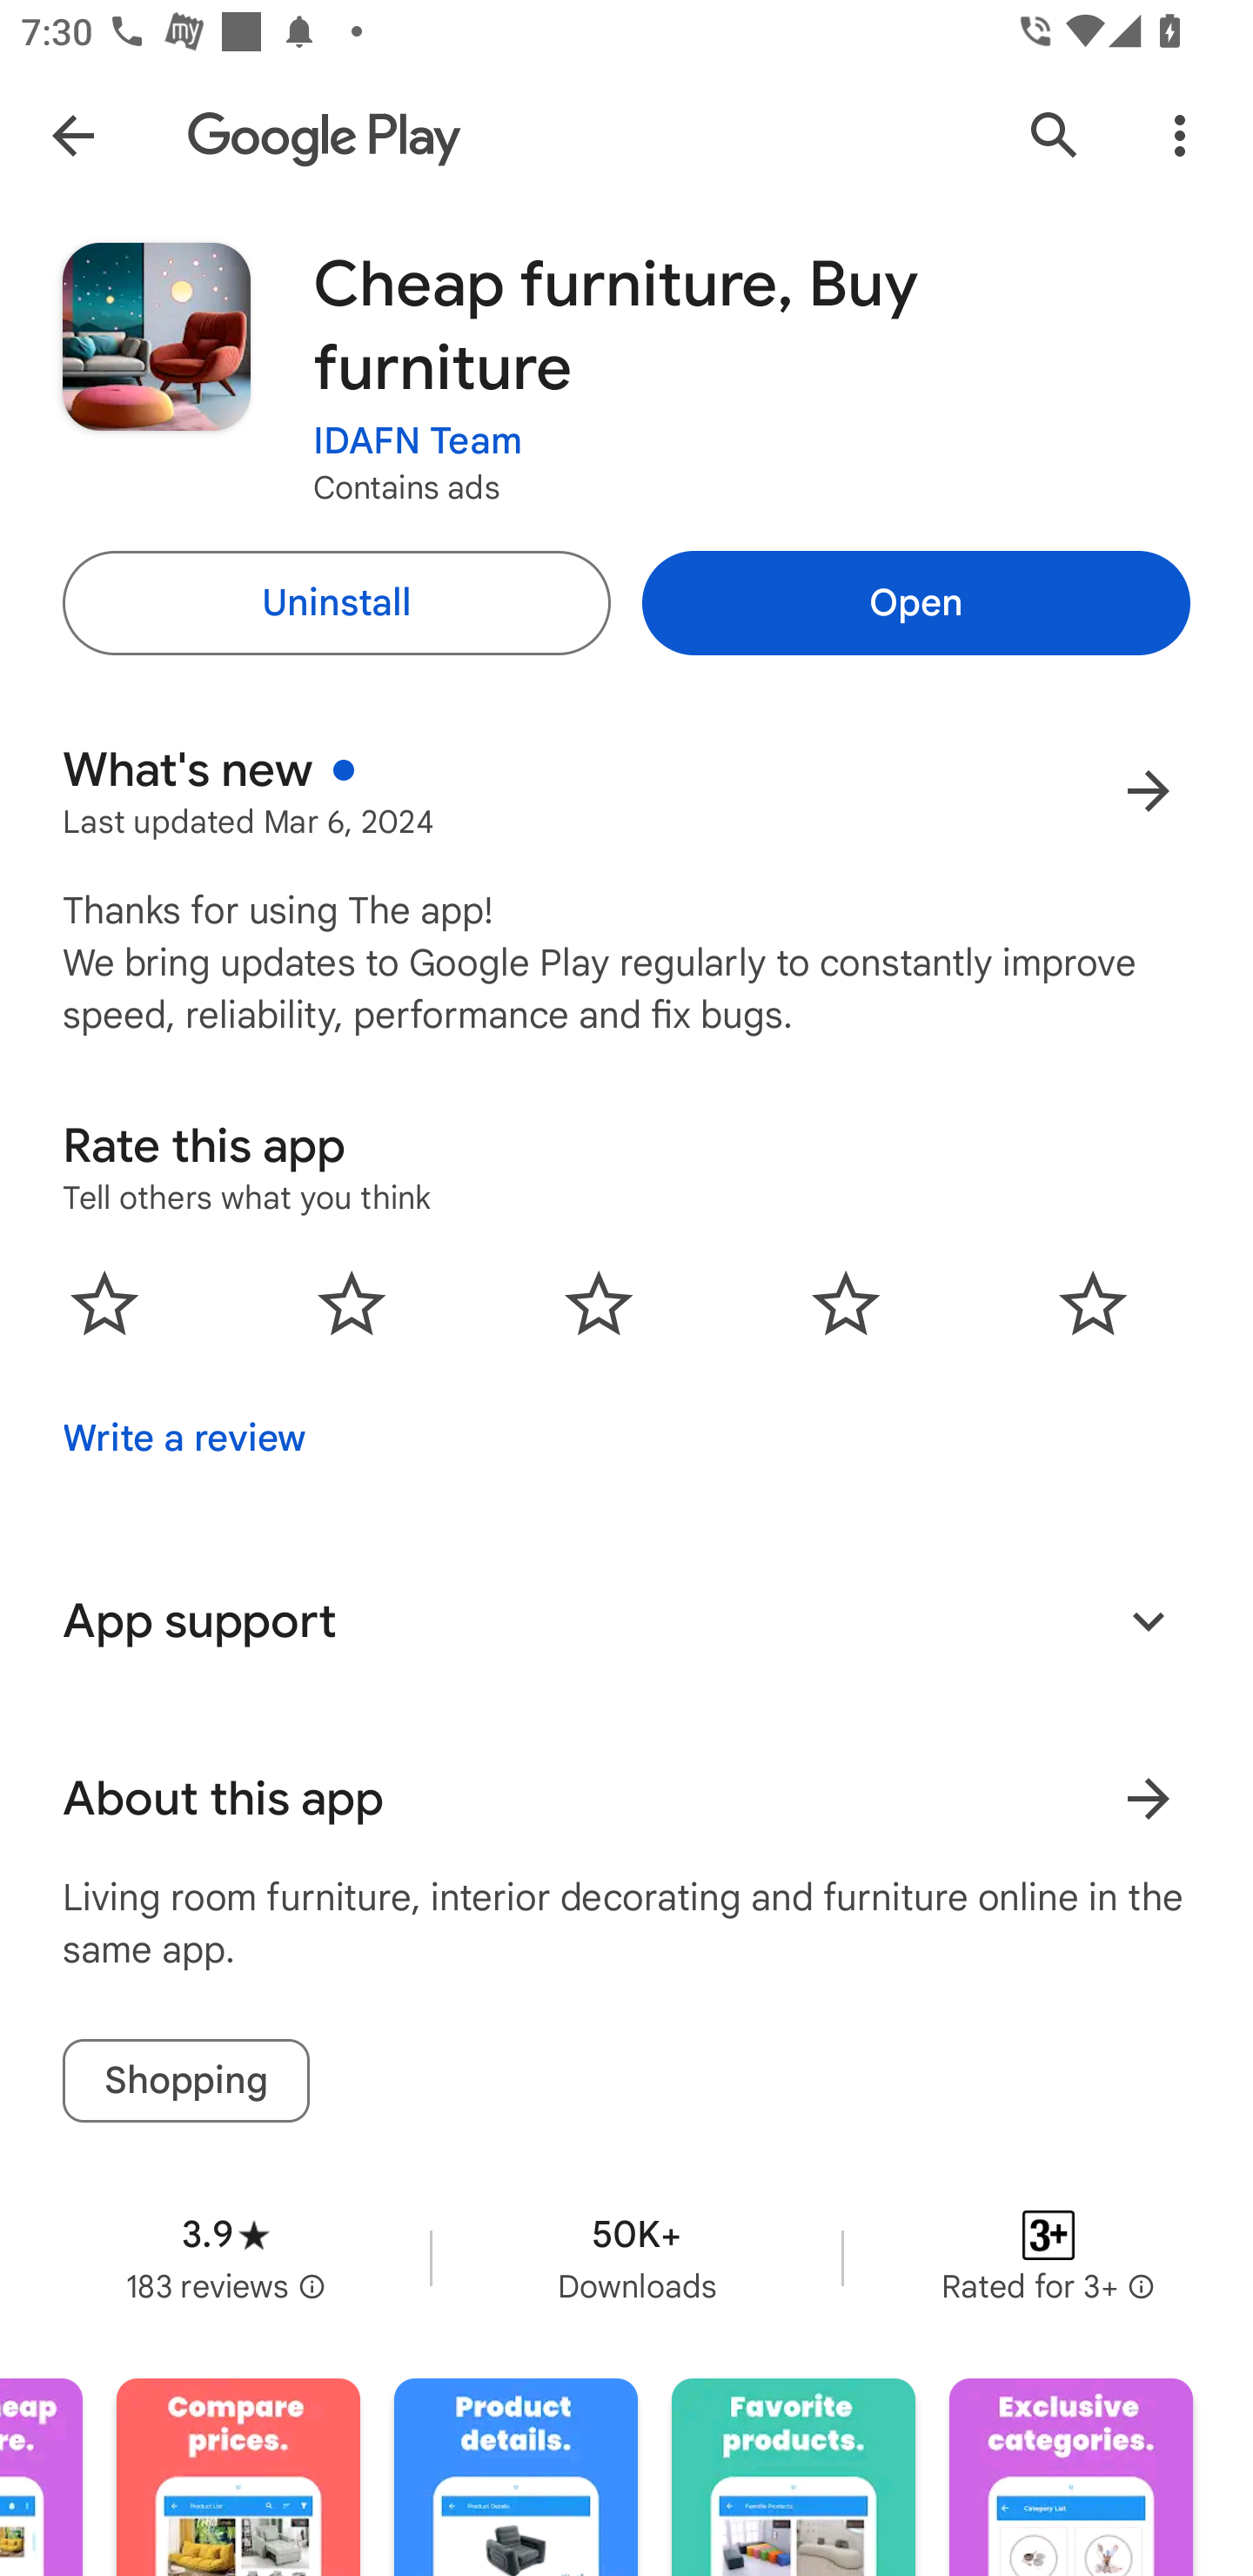 The height and width of the screenshot is (2576, 1253). What do you see at coordinates (1149, 1620) in the screenshot?
I see `Expand` at bounding box center [1149, 1620].